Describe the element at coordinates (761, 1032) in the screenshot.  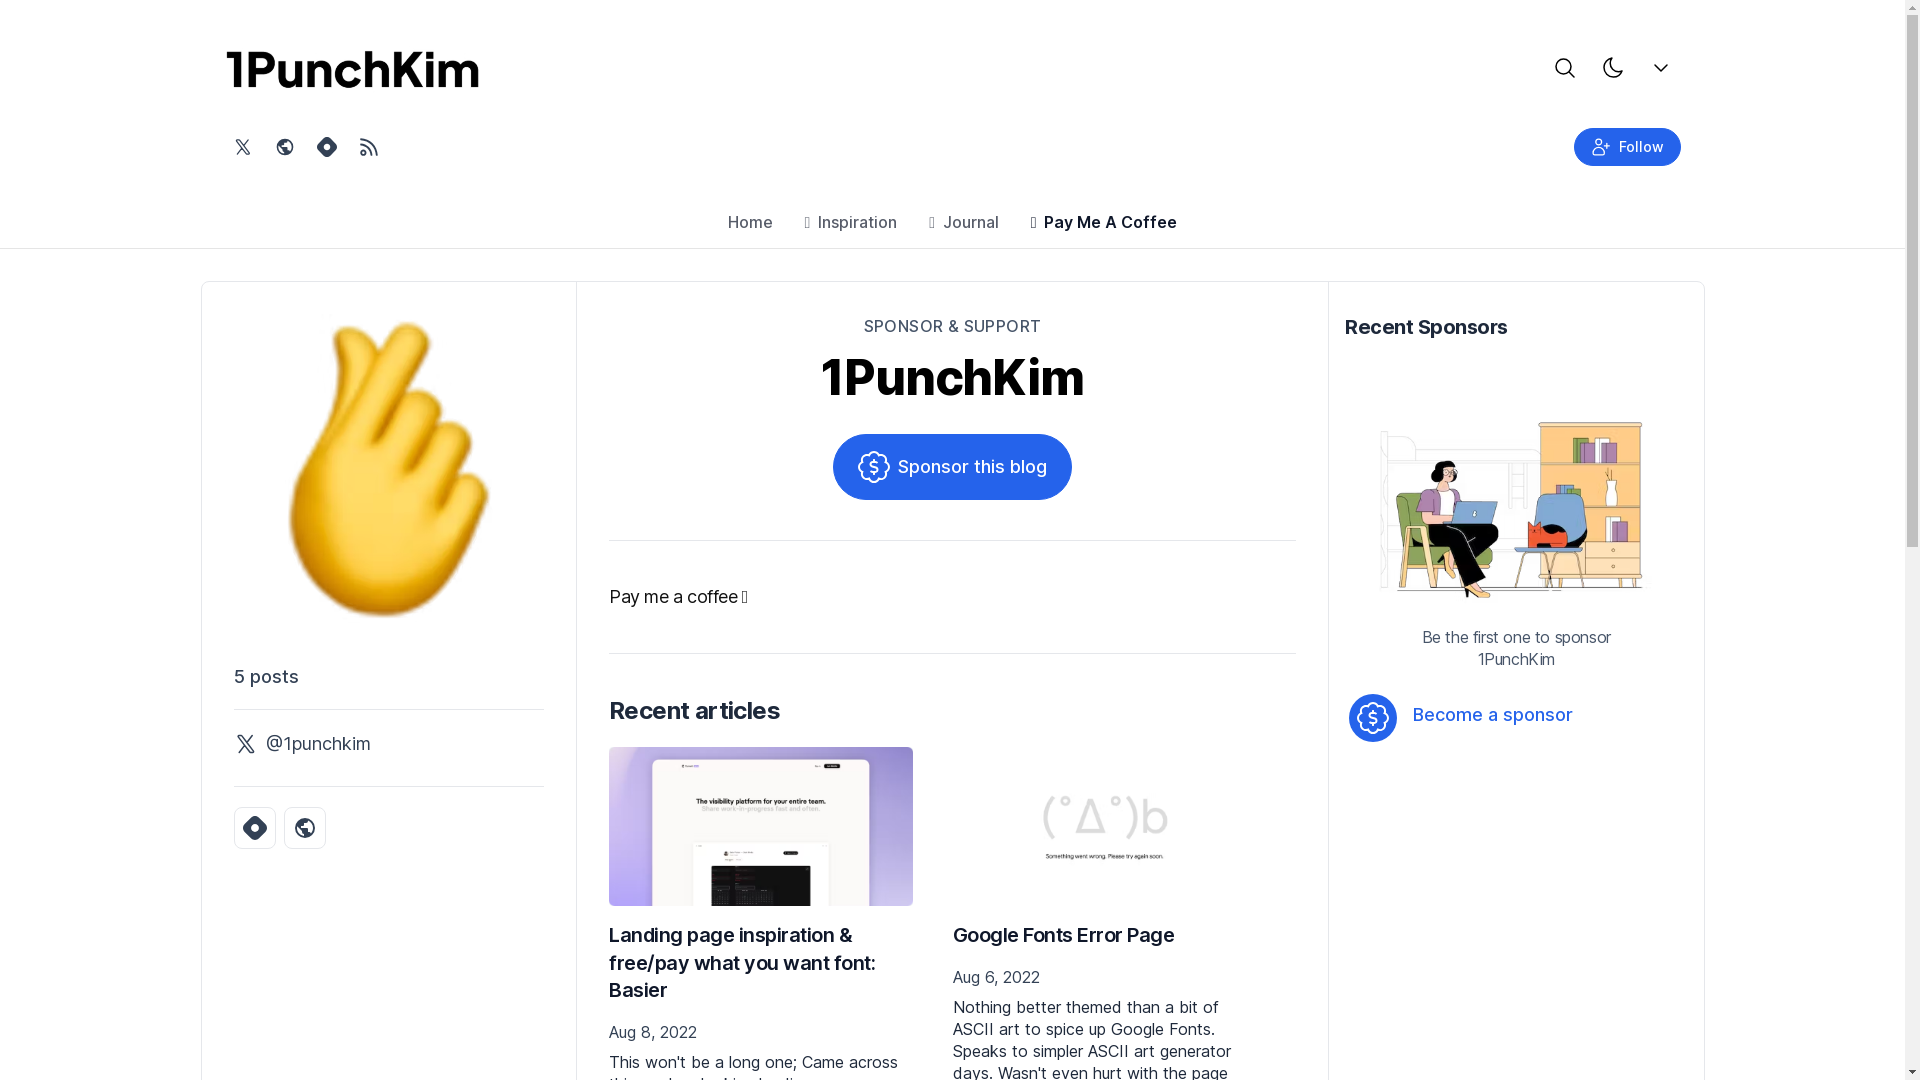
I see `Aug 8, 2022` at that location.